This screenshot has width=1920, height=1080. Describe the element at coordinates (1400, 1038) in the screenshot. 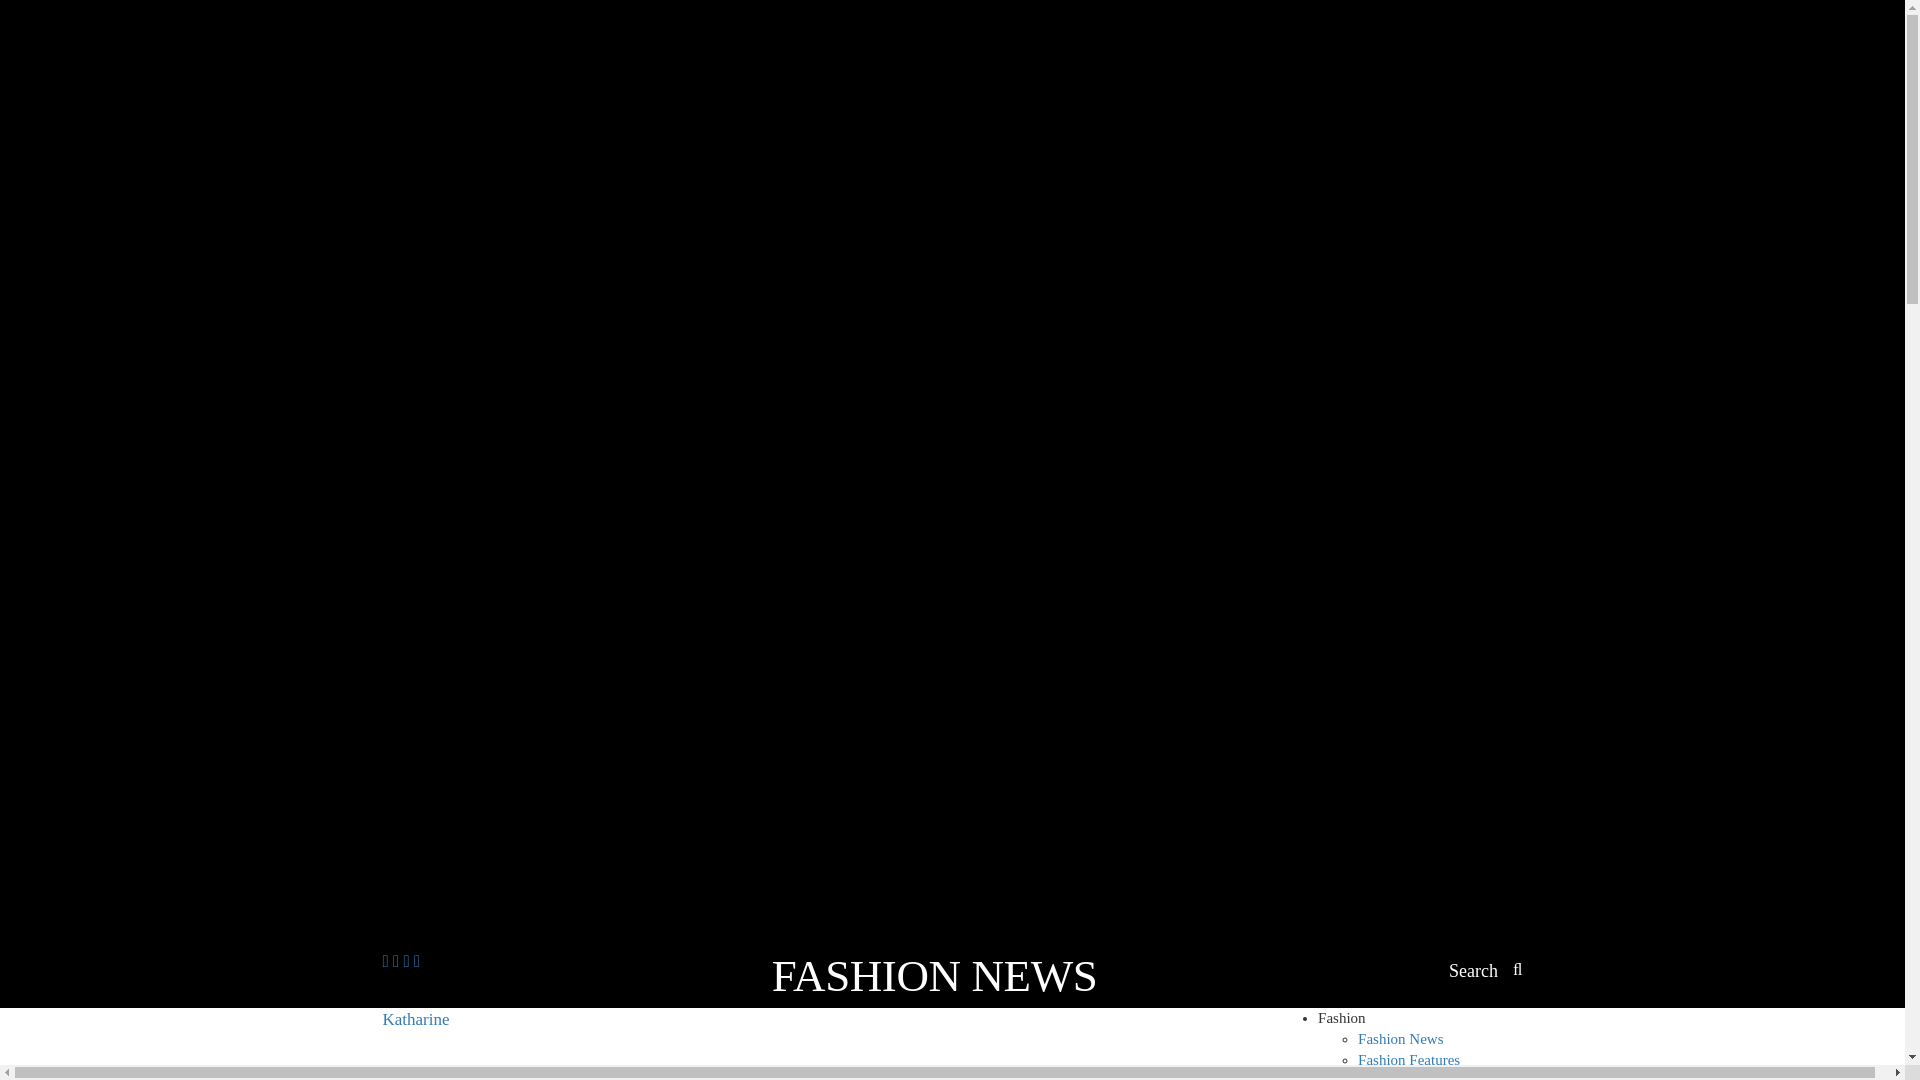

I see `Fashion News` at that location.